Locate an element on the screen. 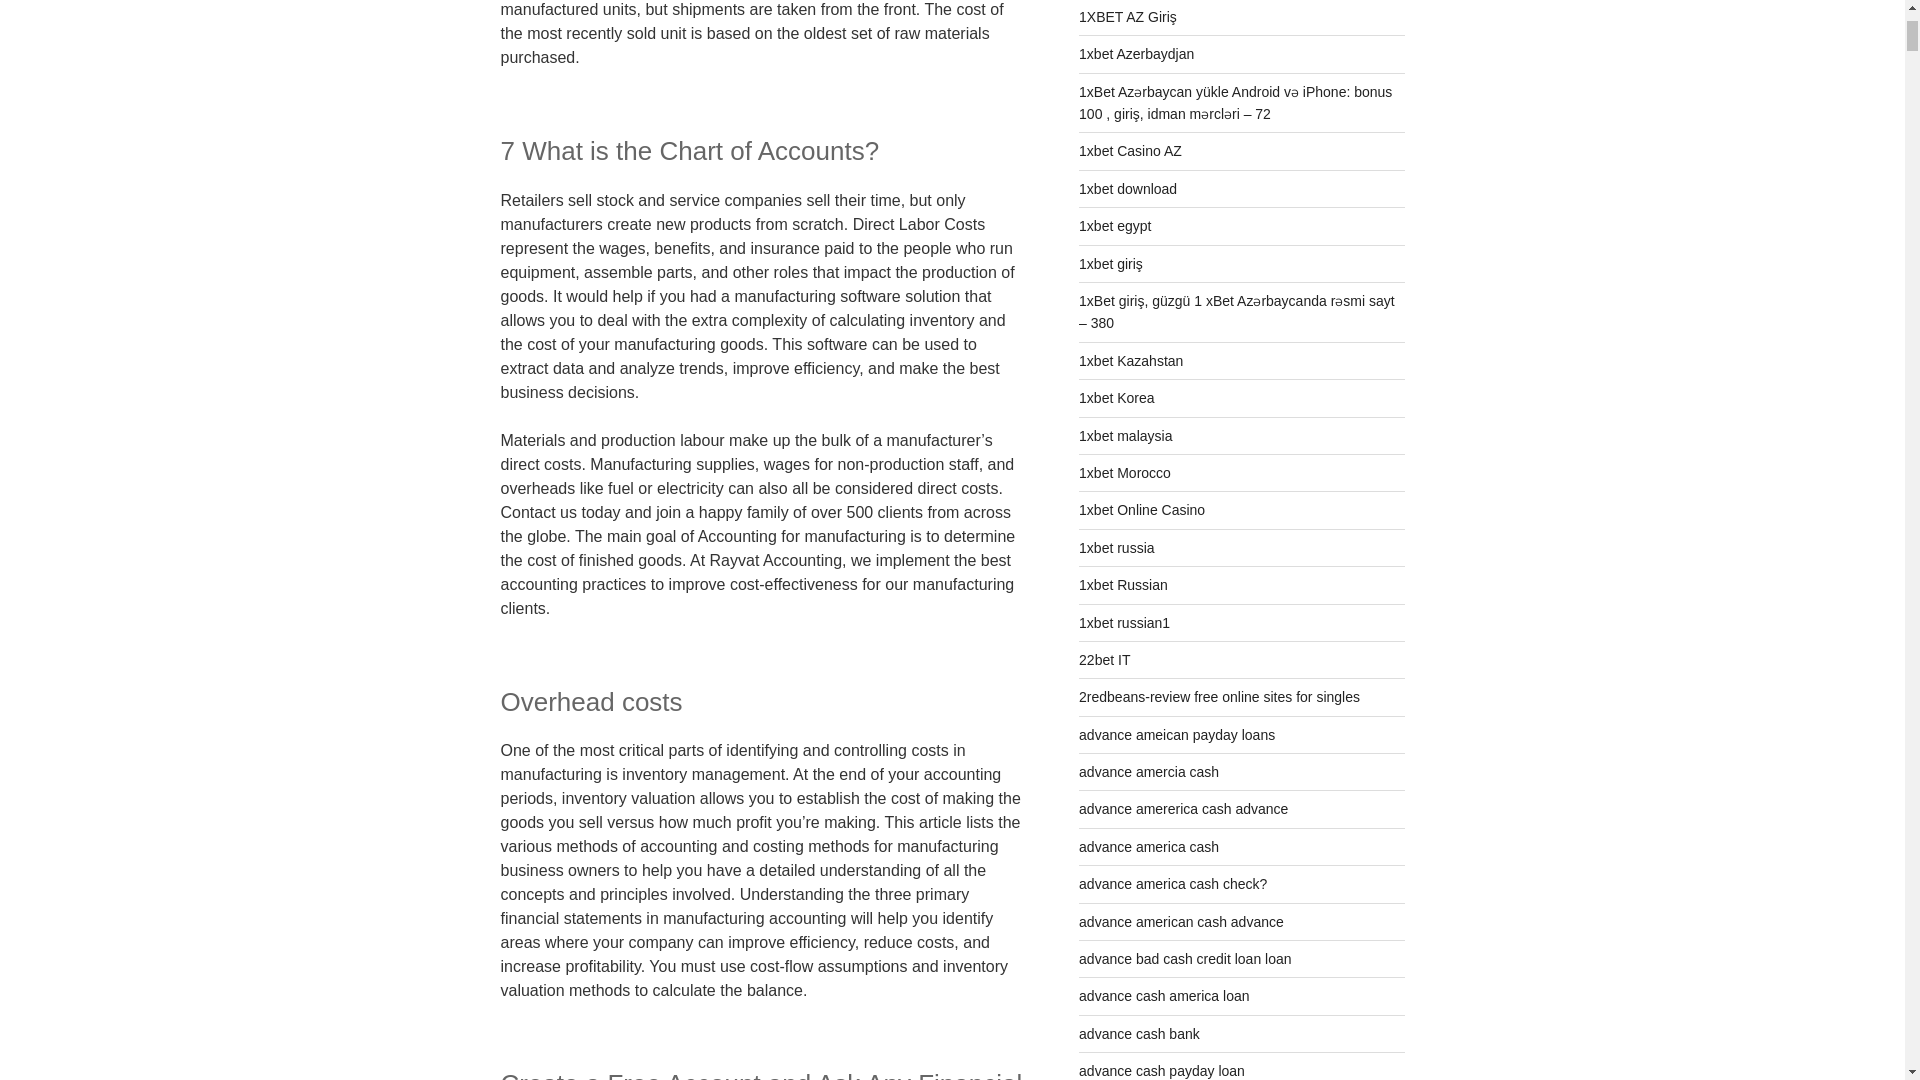 The image size is (1920, 1080). 1xbet Korea is located at coordinates (1117, 398).